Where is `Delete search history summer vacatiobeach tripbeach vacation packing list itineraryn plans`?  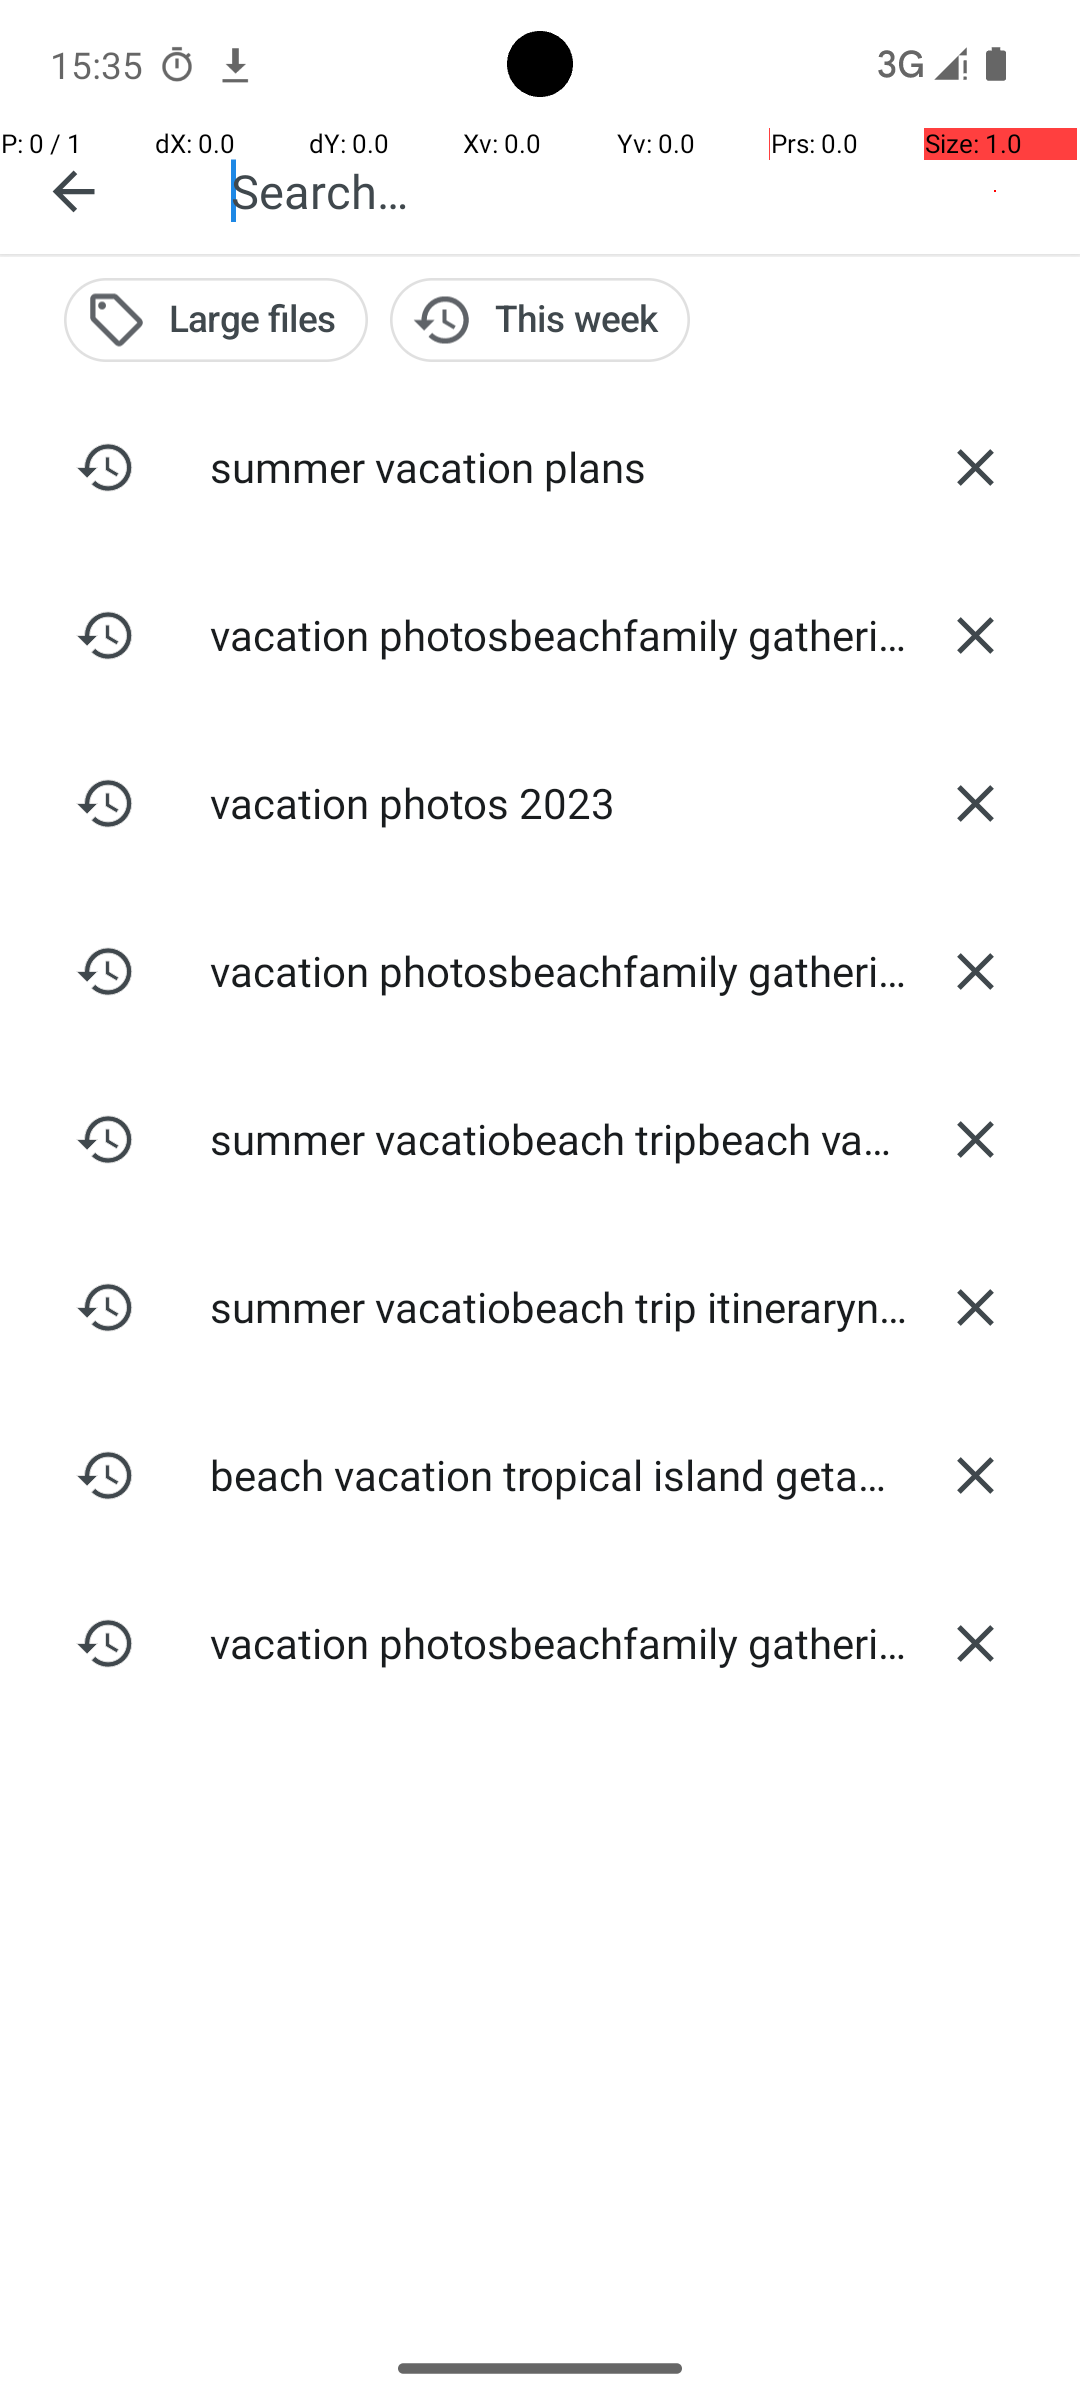 Delete search history summer vacatiobeach tripbeach vacation packing list itineraryn plans is located at coordinates (975, 1139).